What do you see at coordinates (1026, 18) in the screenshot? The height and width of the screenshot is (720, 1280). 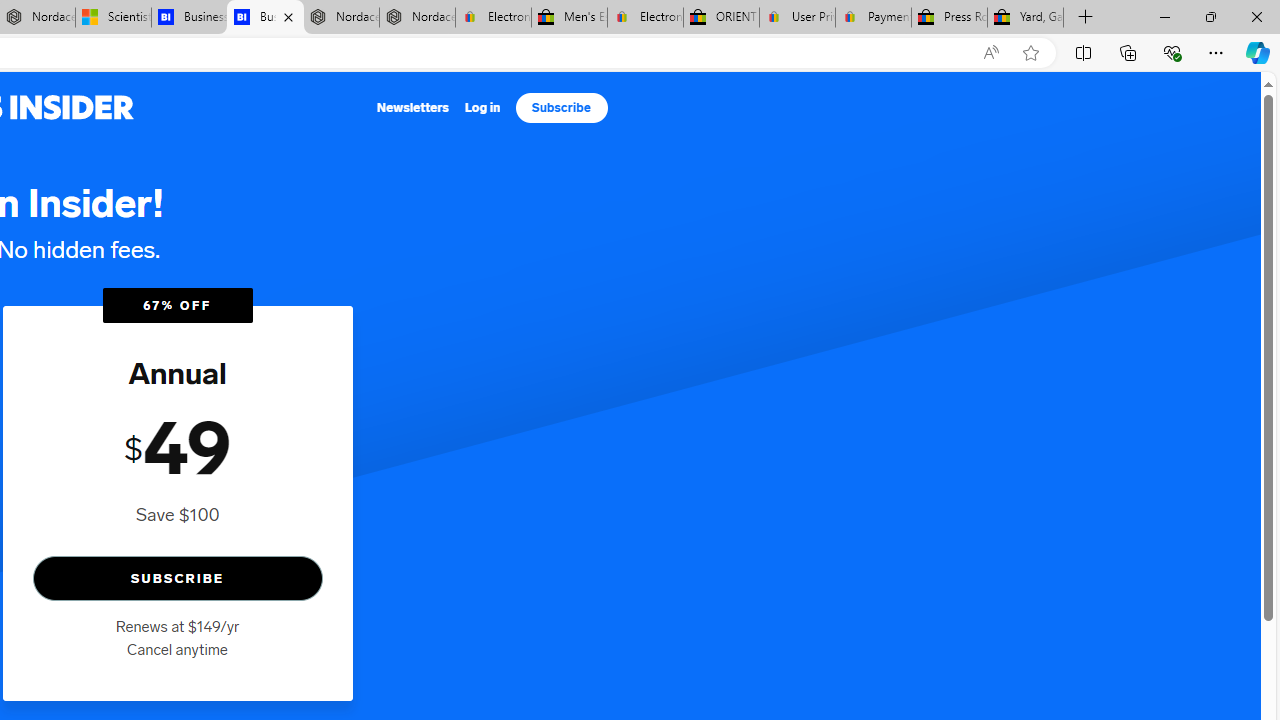 I see `Yard, Garden & Outdoor Living` at bounding box center [1026, 18].